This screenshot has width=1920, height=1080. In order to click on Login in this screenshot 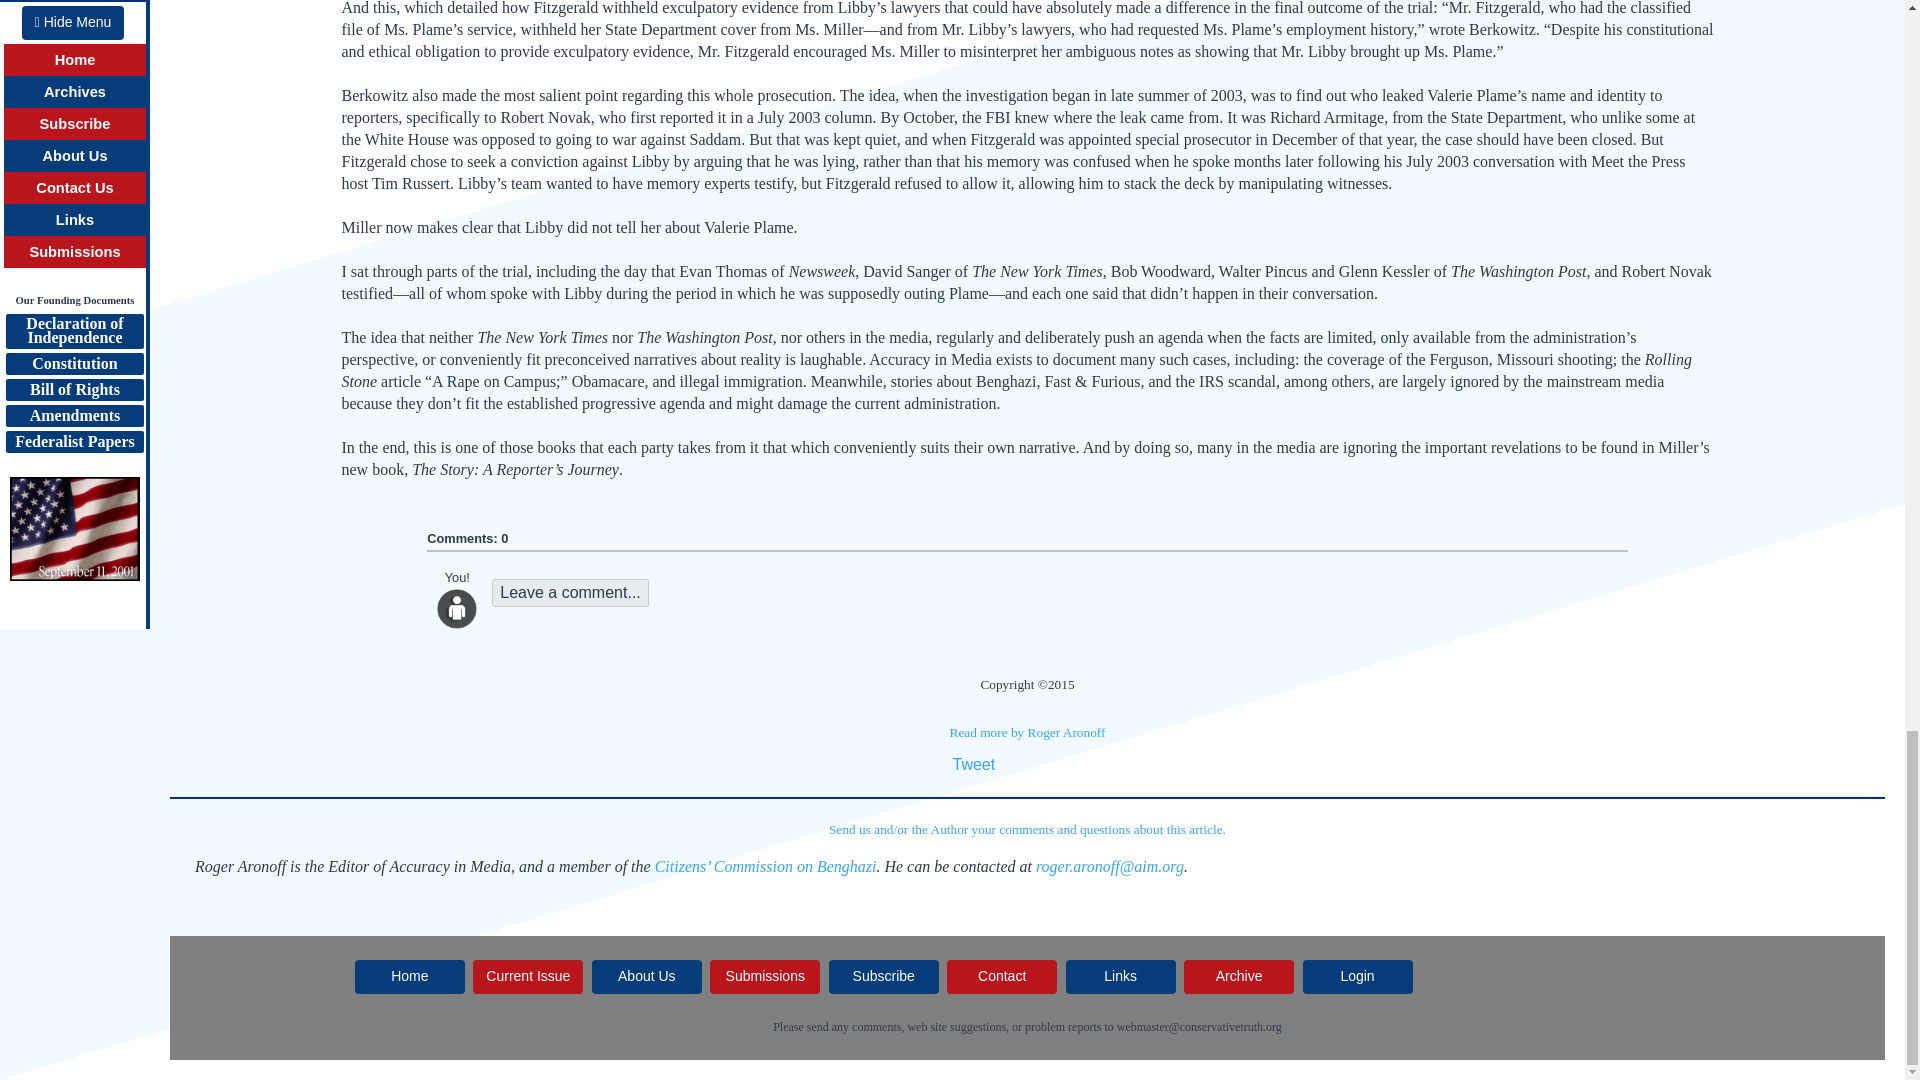, I will do `click(1358, 976)`.